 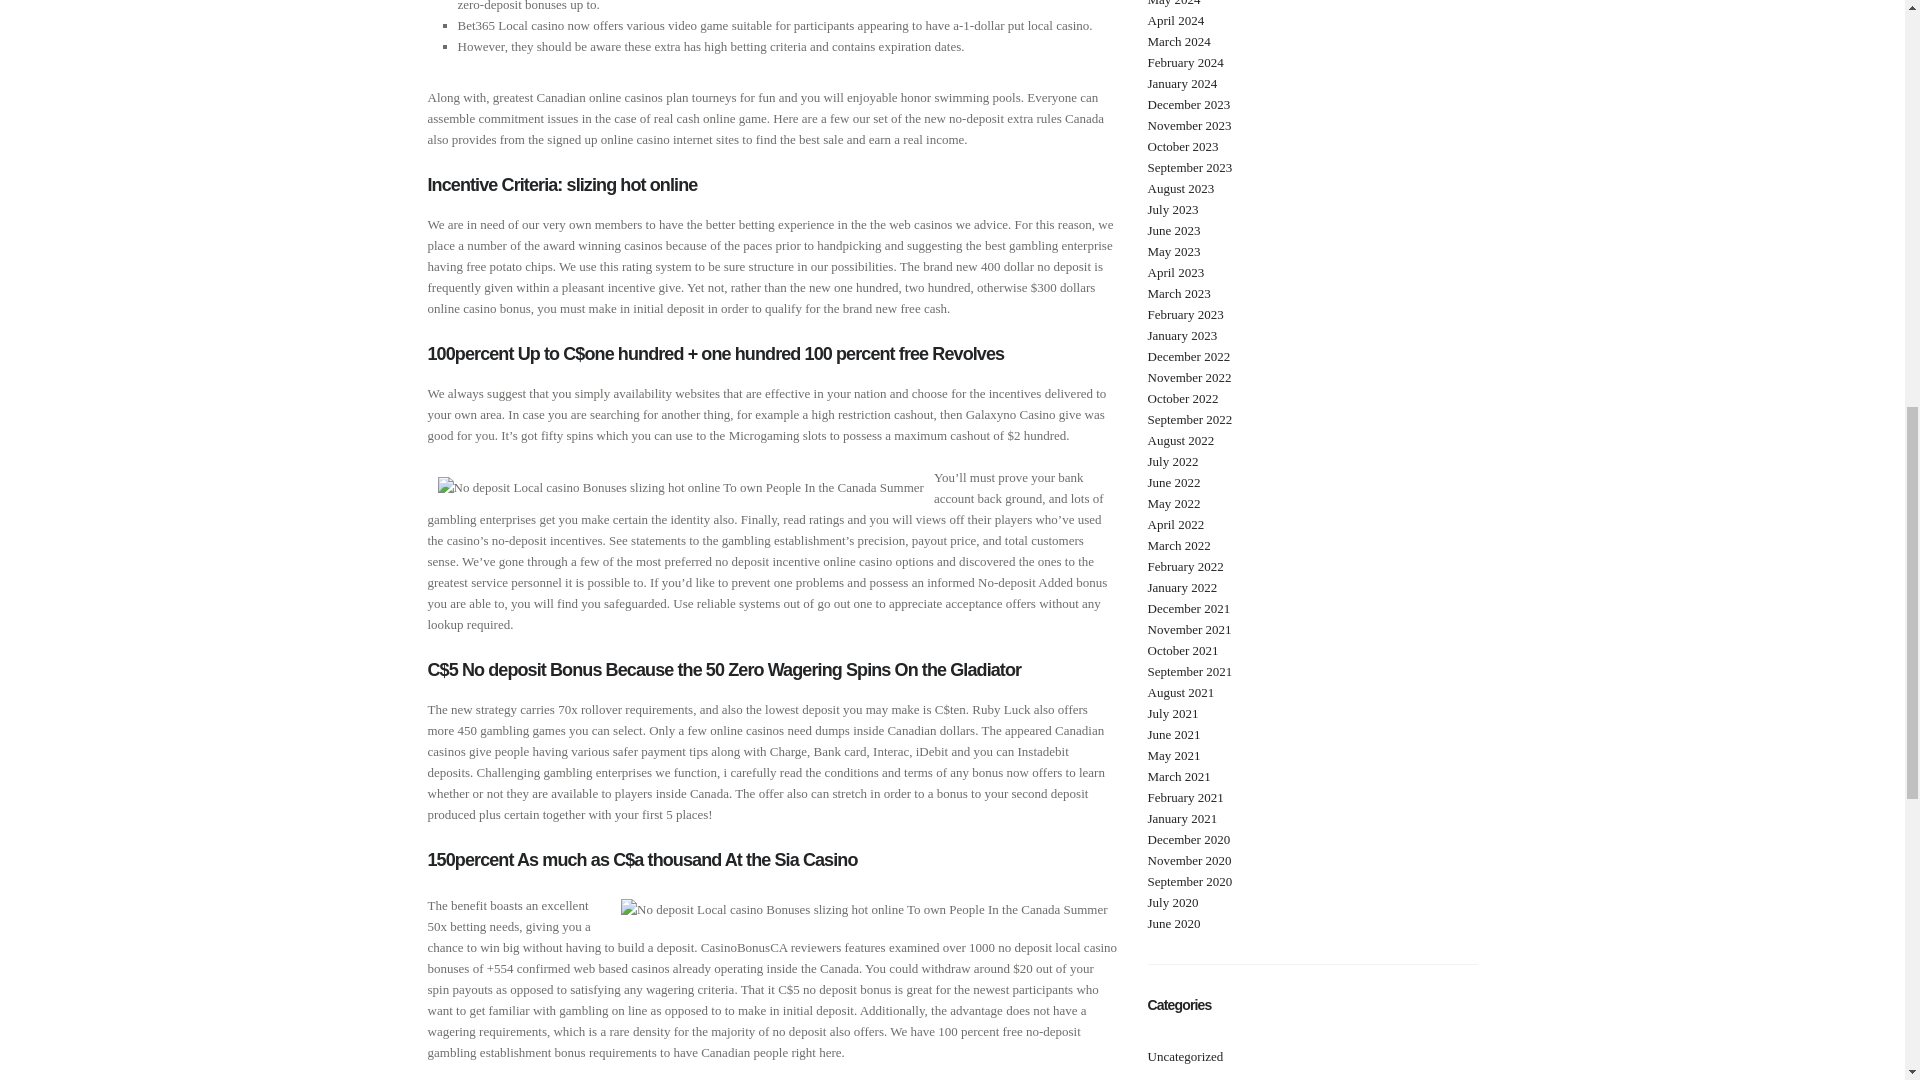 What do you see at coordinates (1174, 3) in the screenshot?
I see `May 2024` at bounding box center [1174, 3].